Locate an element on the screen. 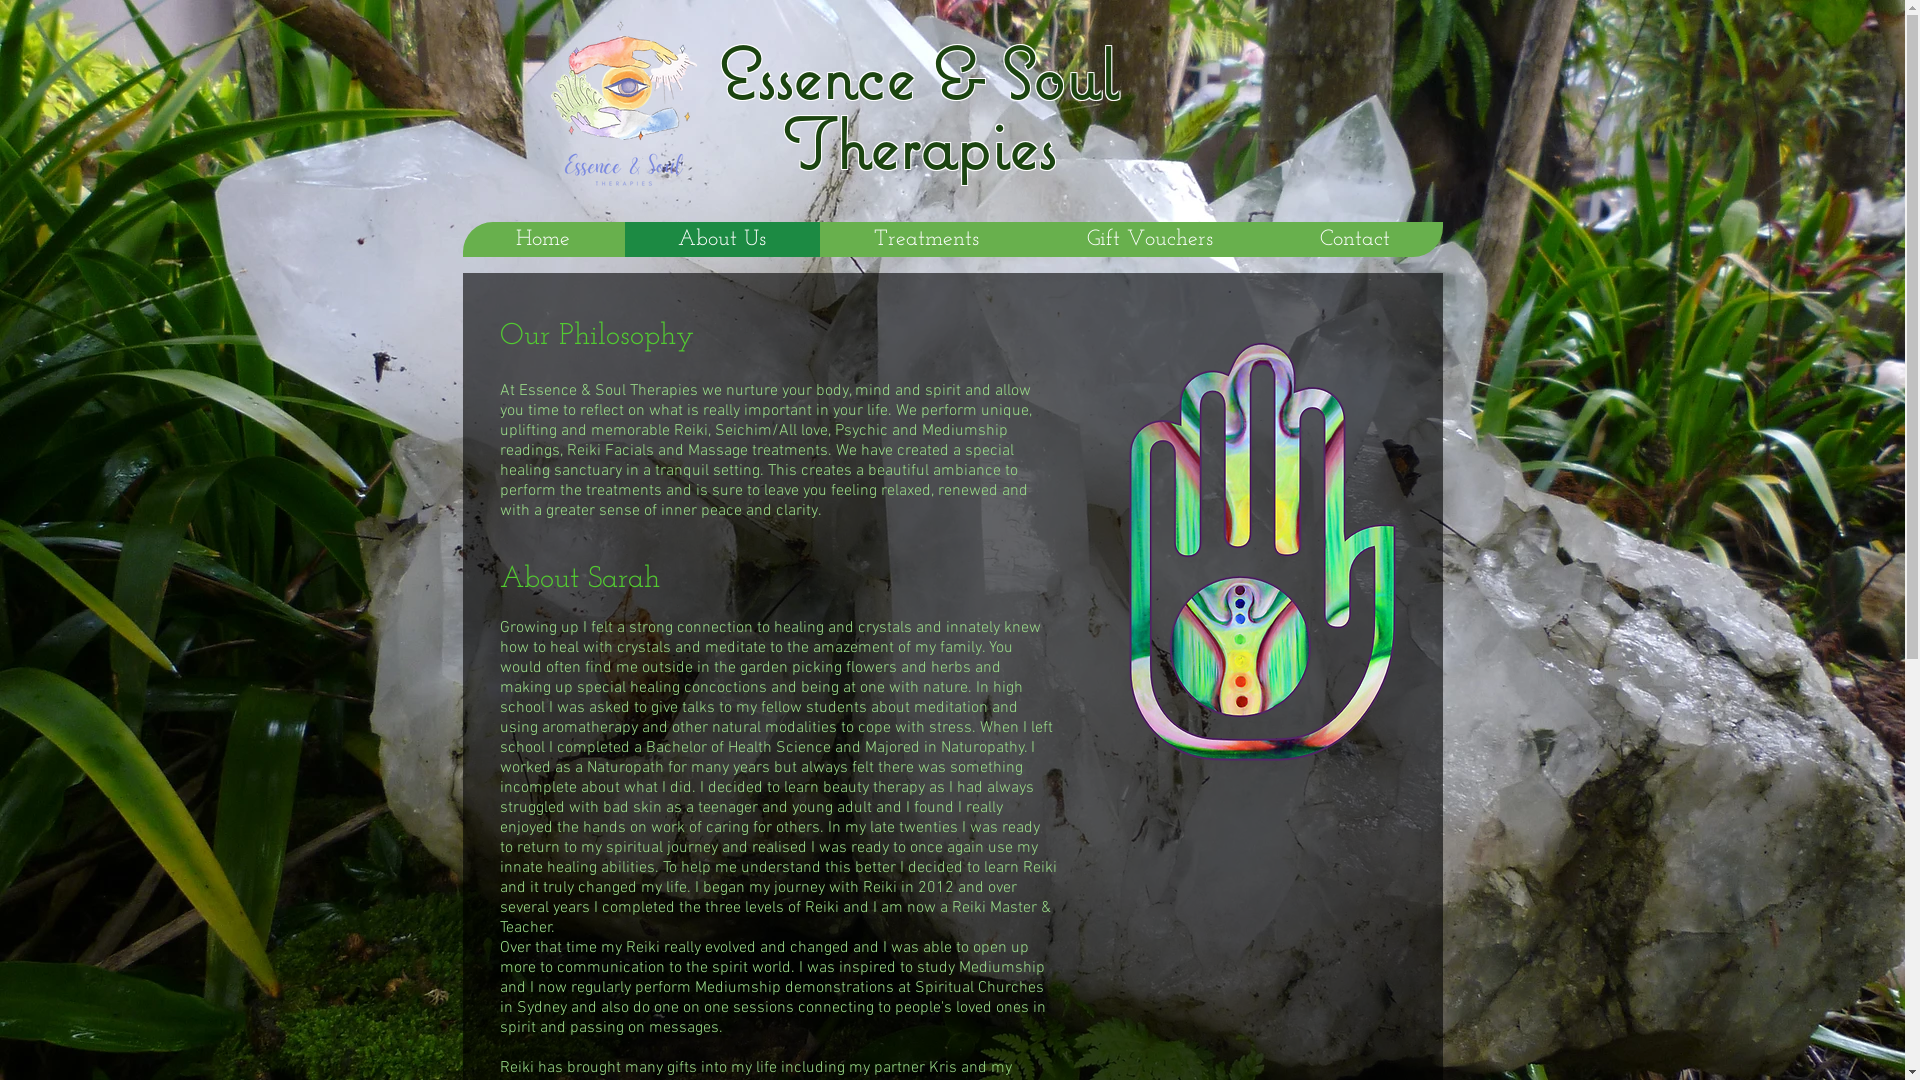 This screenshot has height=1080, width=1920. About Us is located at coordinates (722, 240).